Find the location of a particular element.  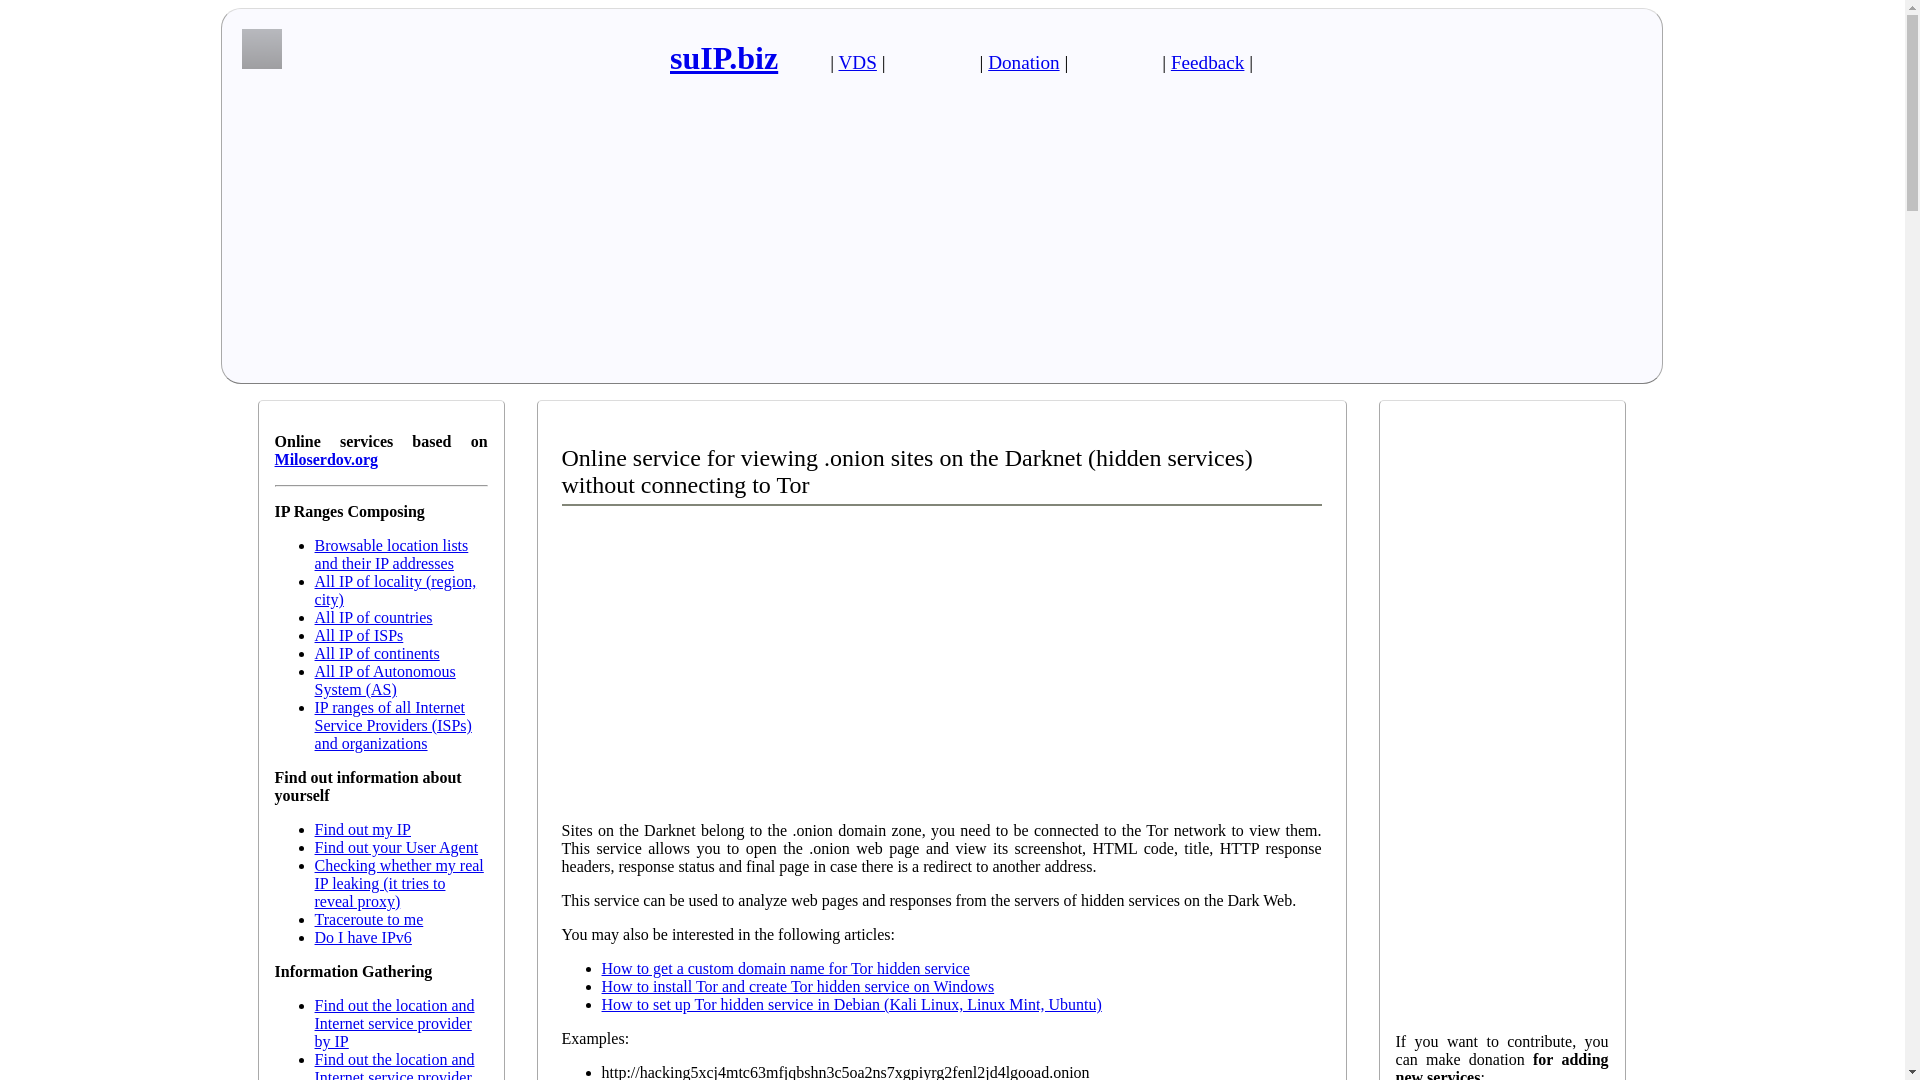

Find out the location and Internet service provider by IP is located at coordinates (394, 1022).